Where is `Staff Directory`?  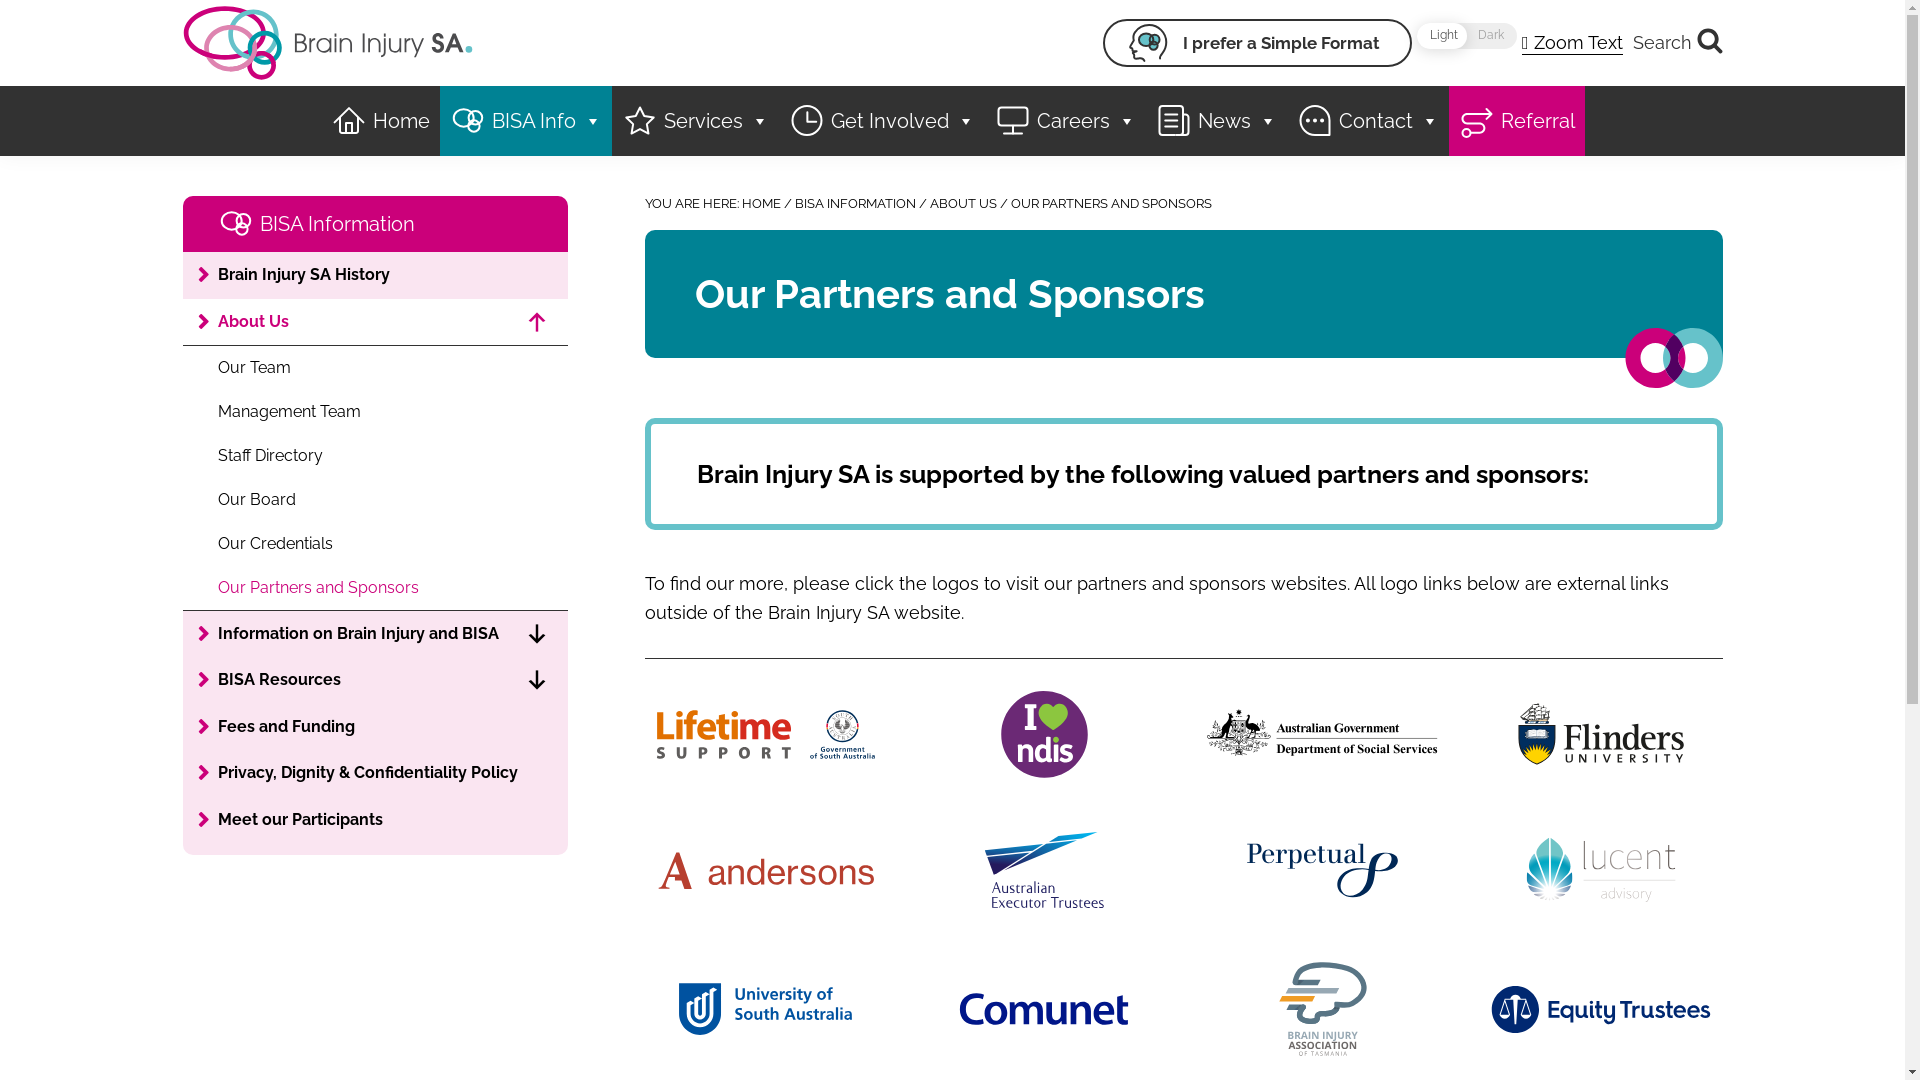
Staff Directory is located at coordinates (374, 456).